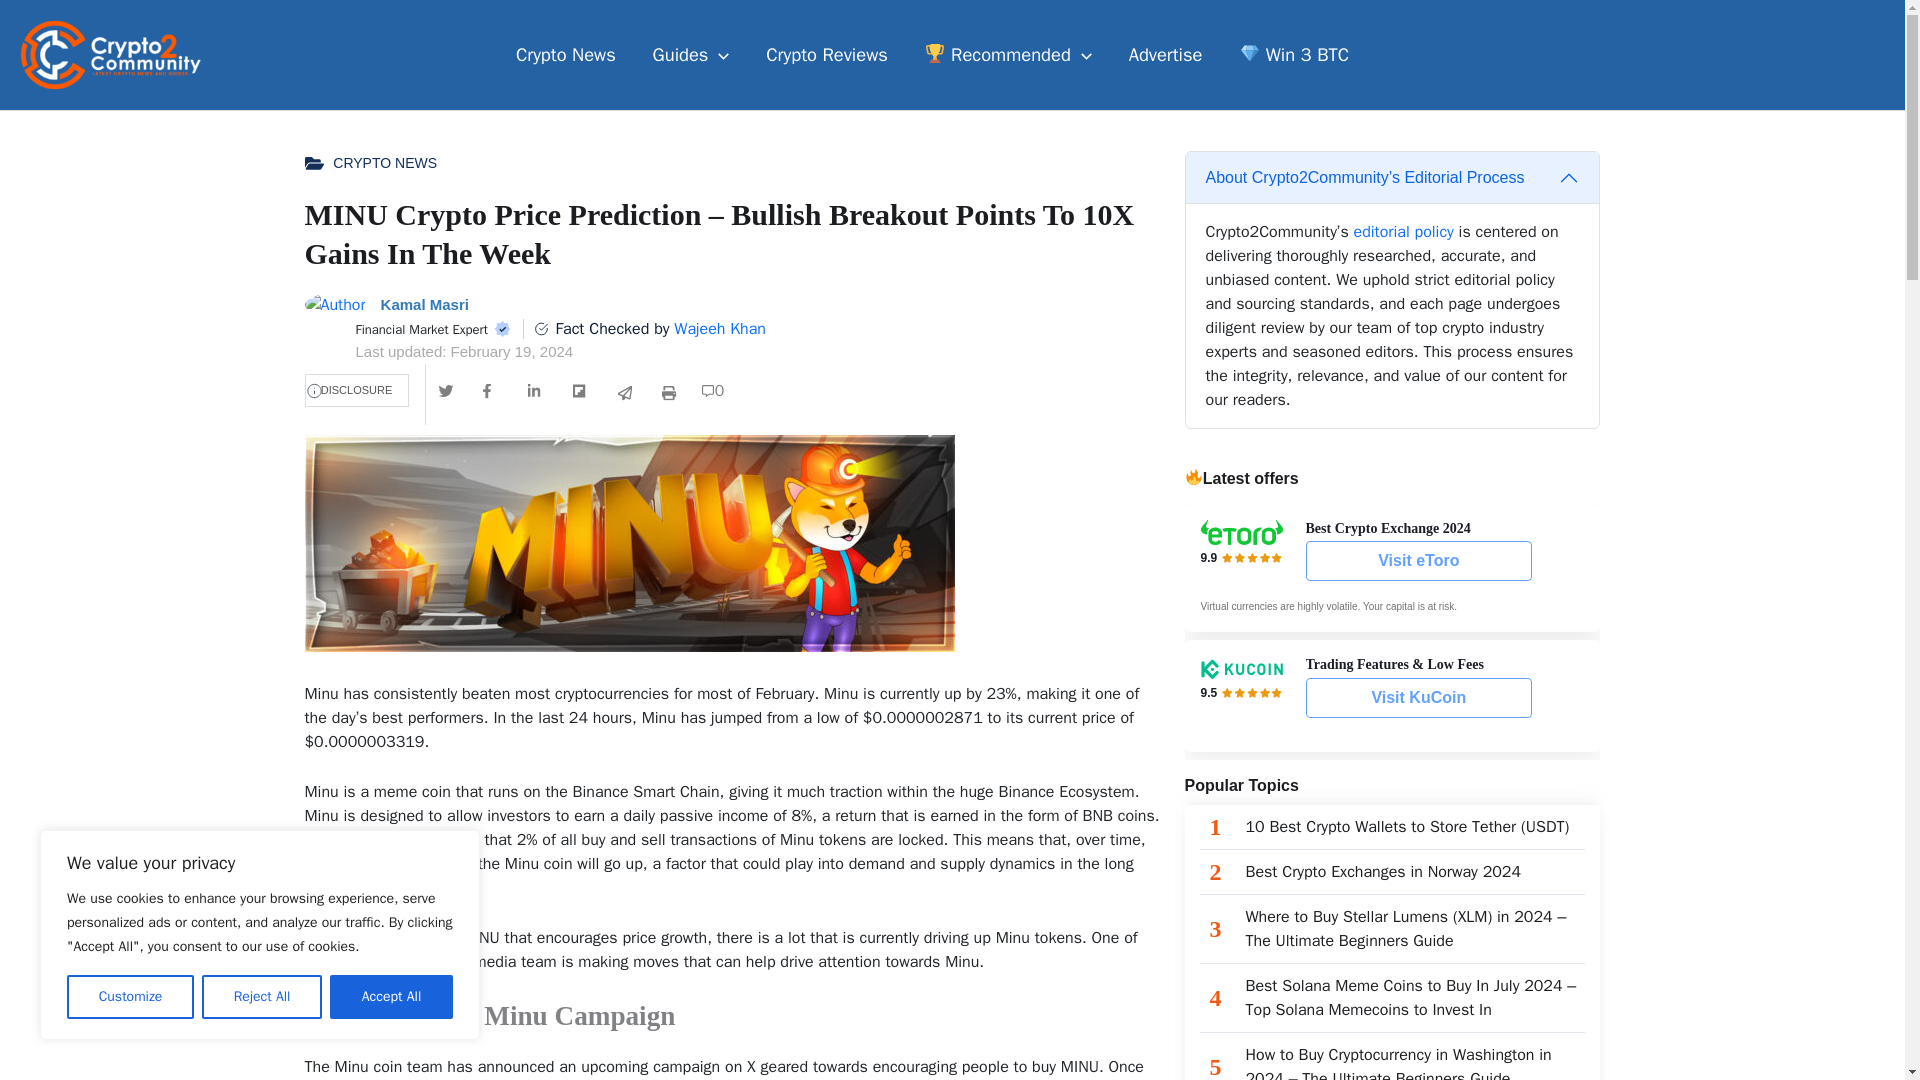 The image size is (1920, 1080). Describe the element at coordinates (534, 390) in the screenshot. I see `Share via LinkedIn` at that location.